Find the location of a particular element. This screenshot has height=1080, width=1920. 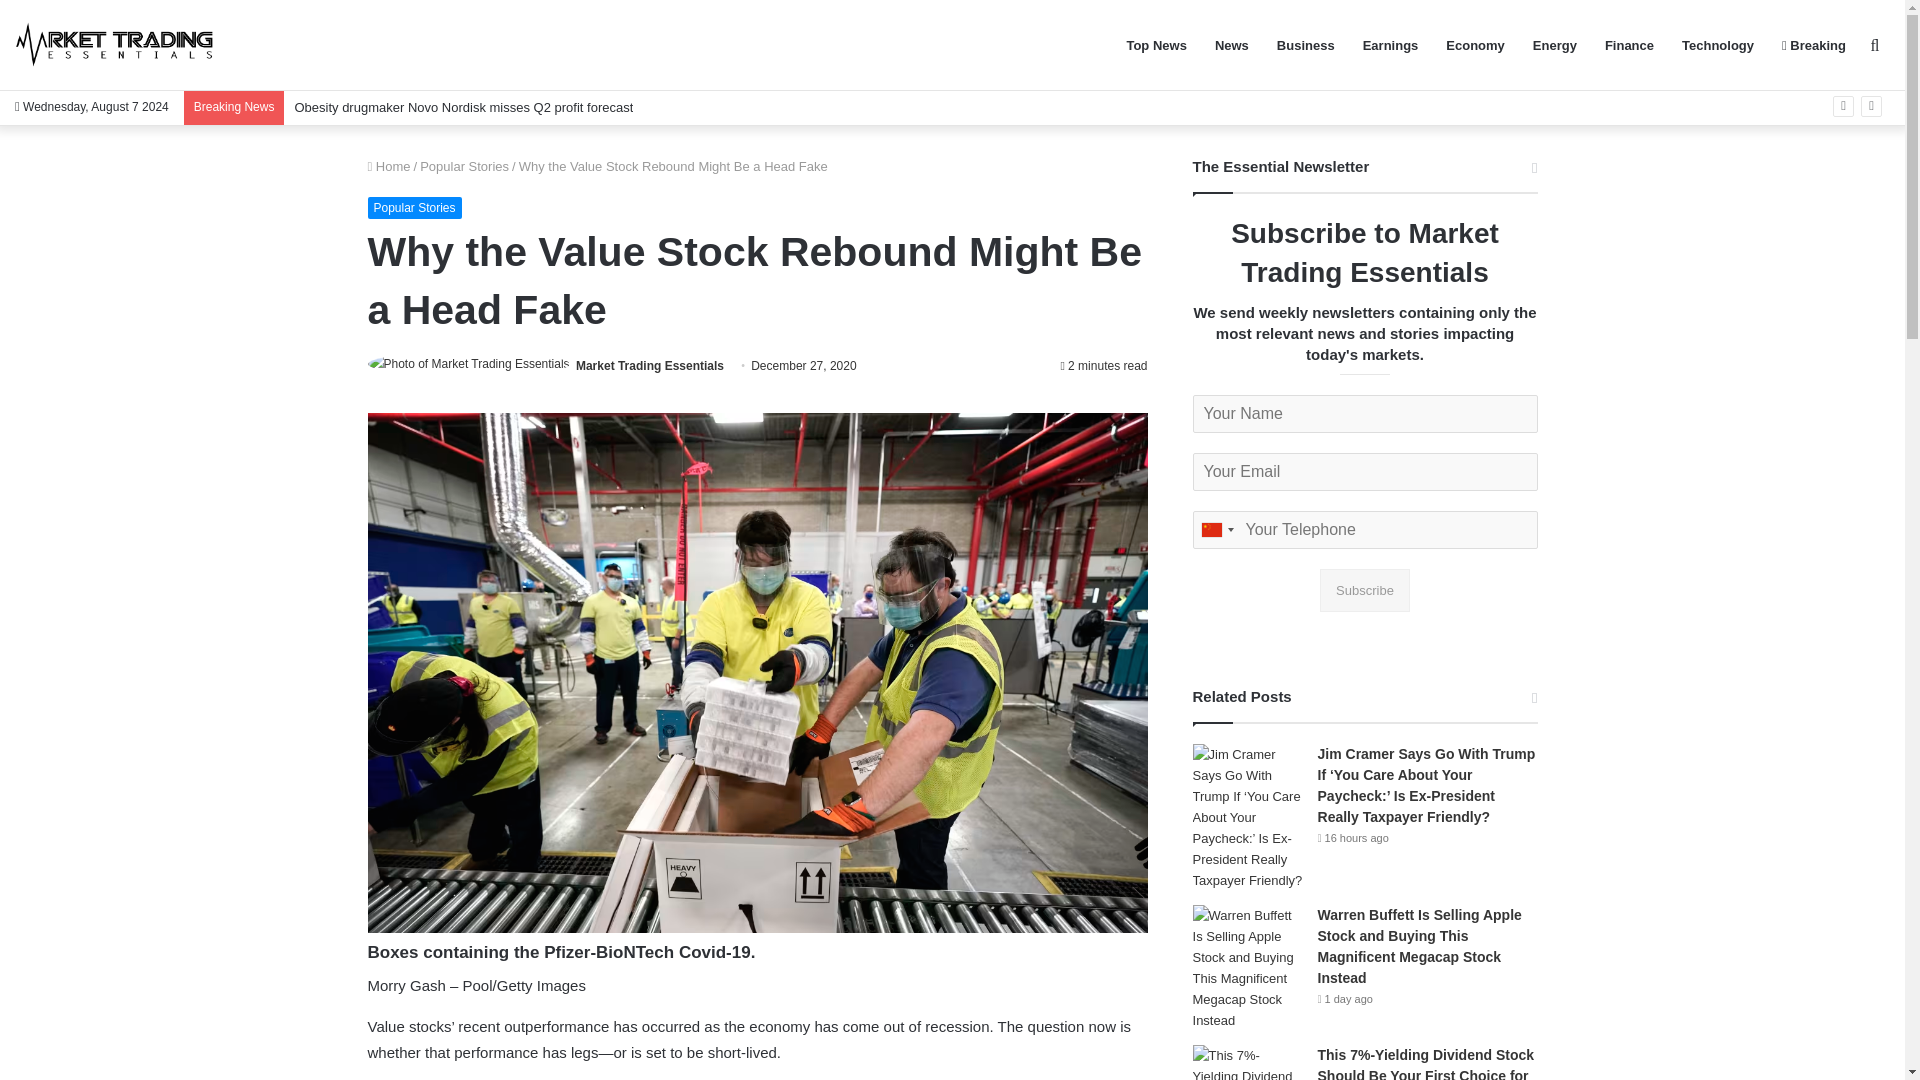

Economy is located at coordinates (1475, 45).